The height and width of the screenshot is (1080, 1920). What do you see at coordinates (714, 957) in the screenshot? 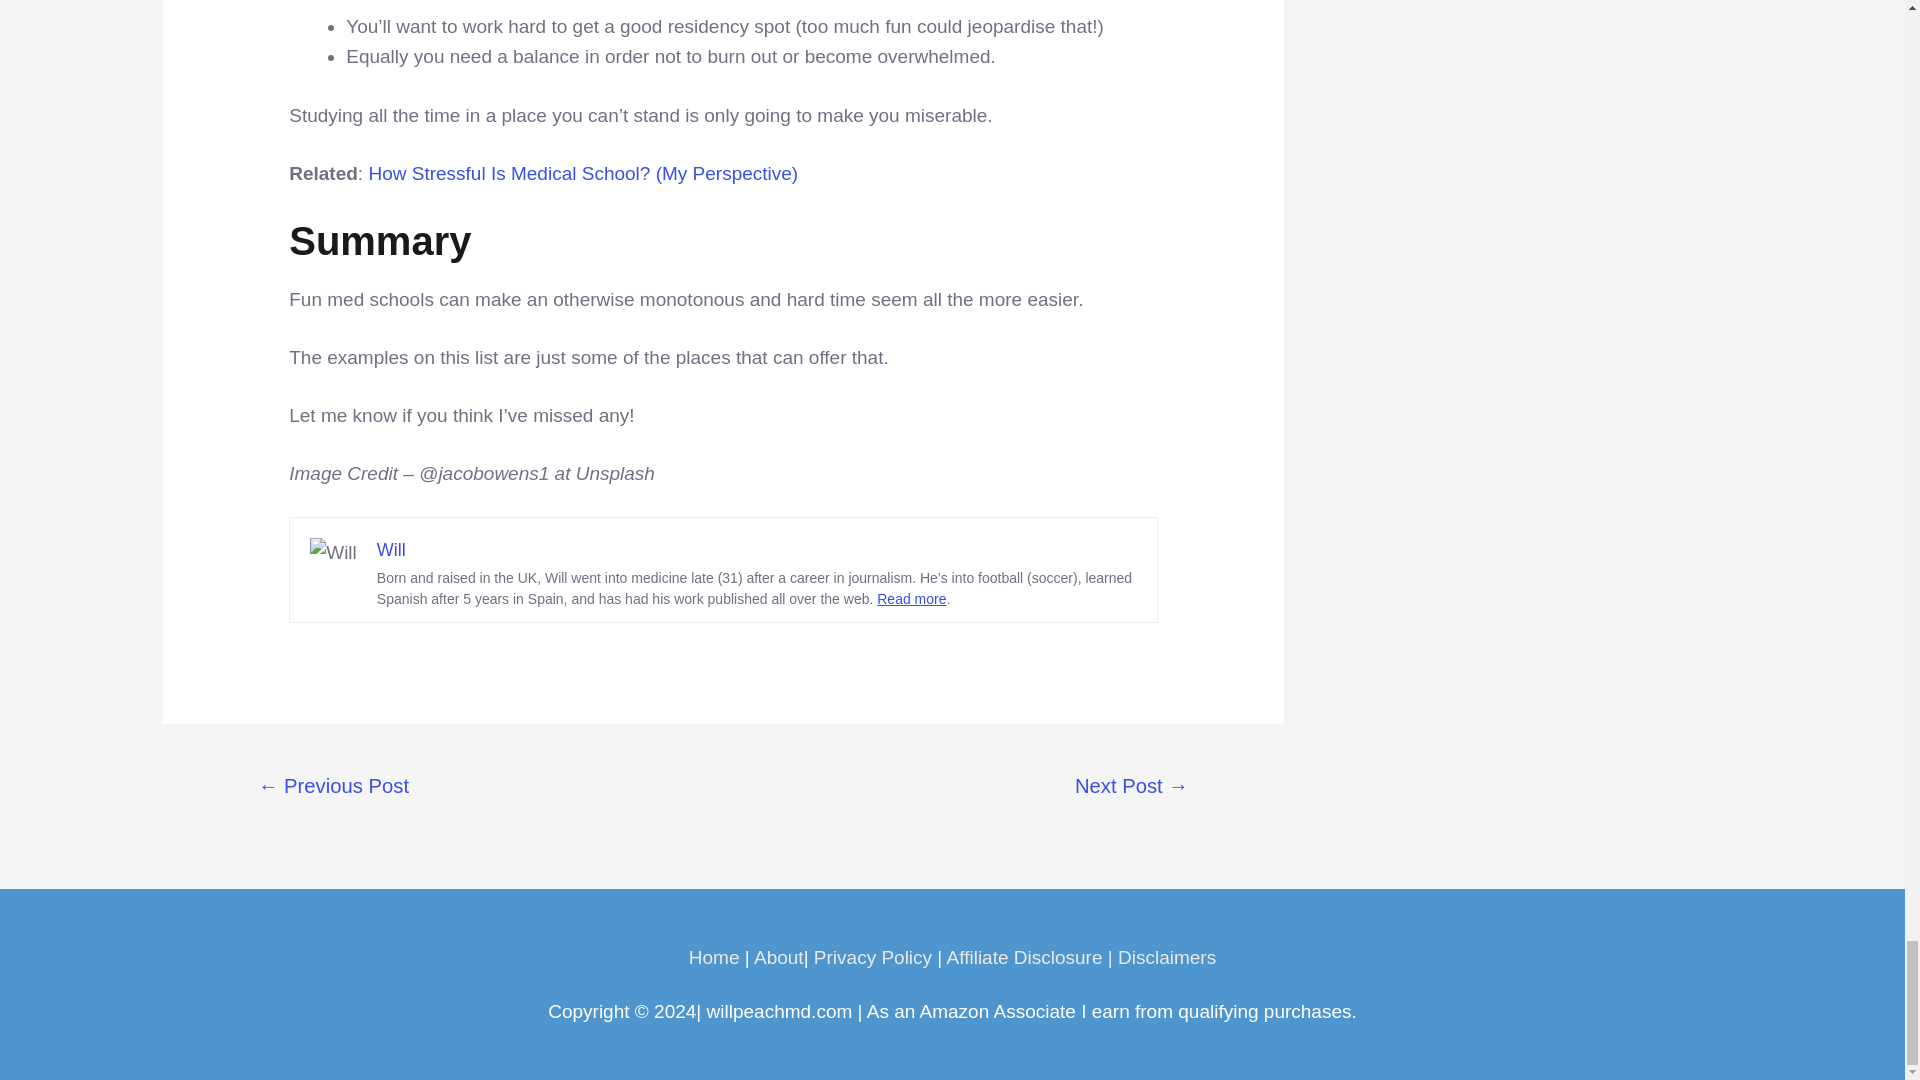
I see `Home` at bounding box center [714, 957].